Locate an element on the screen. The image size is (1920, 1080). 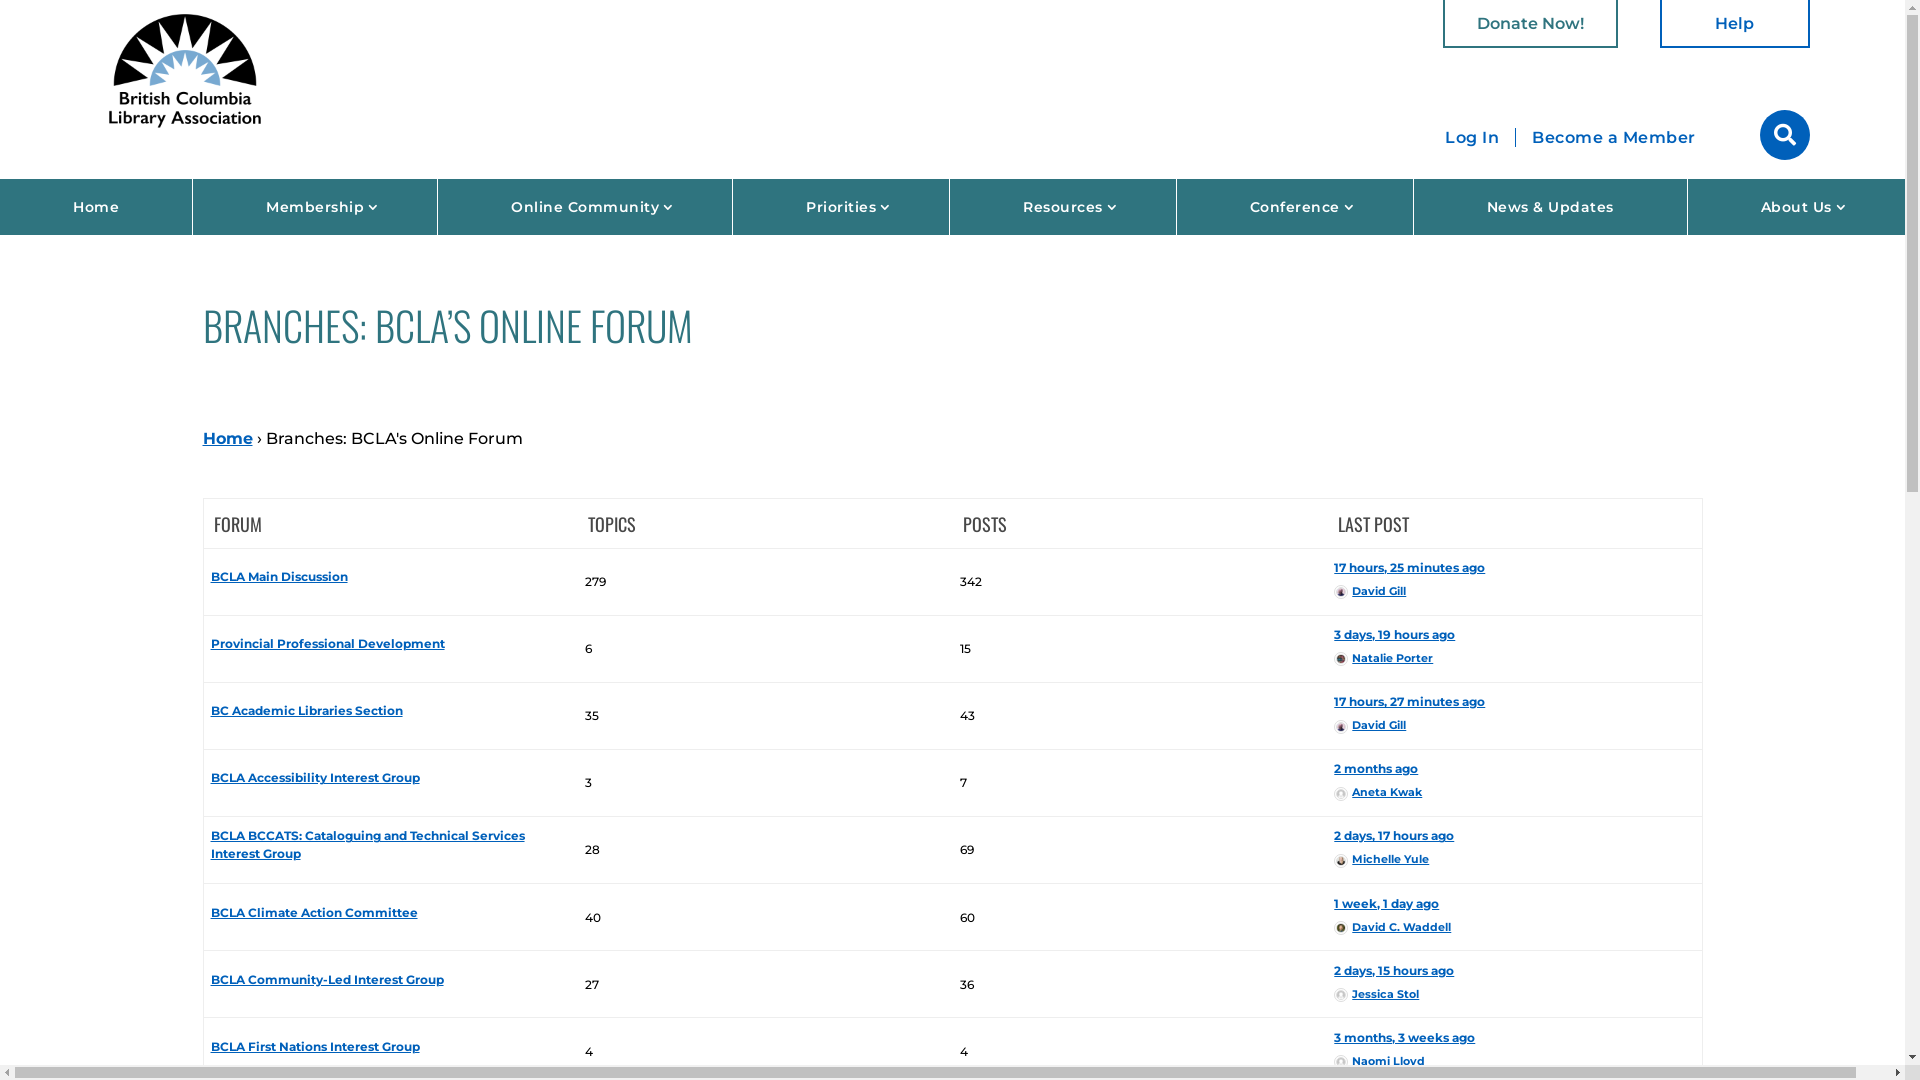
Home is located at coordinates (96, 207).